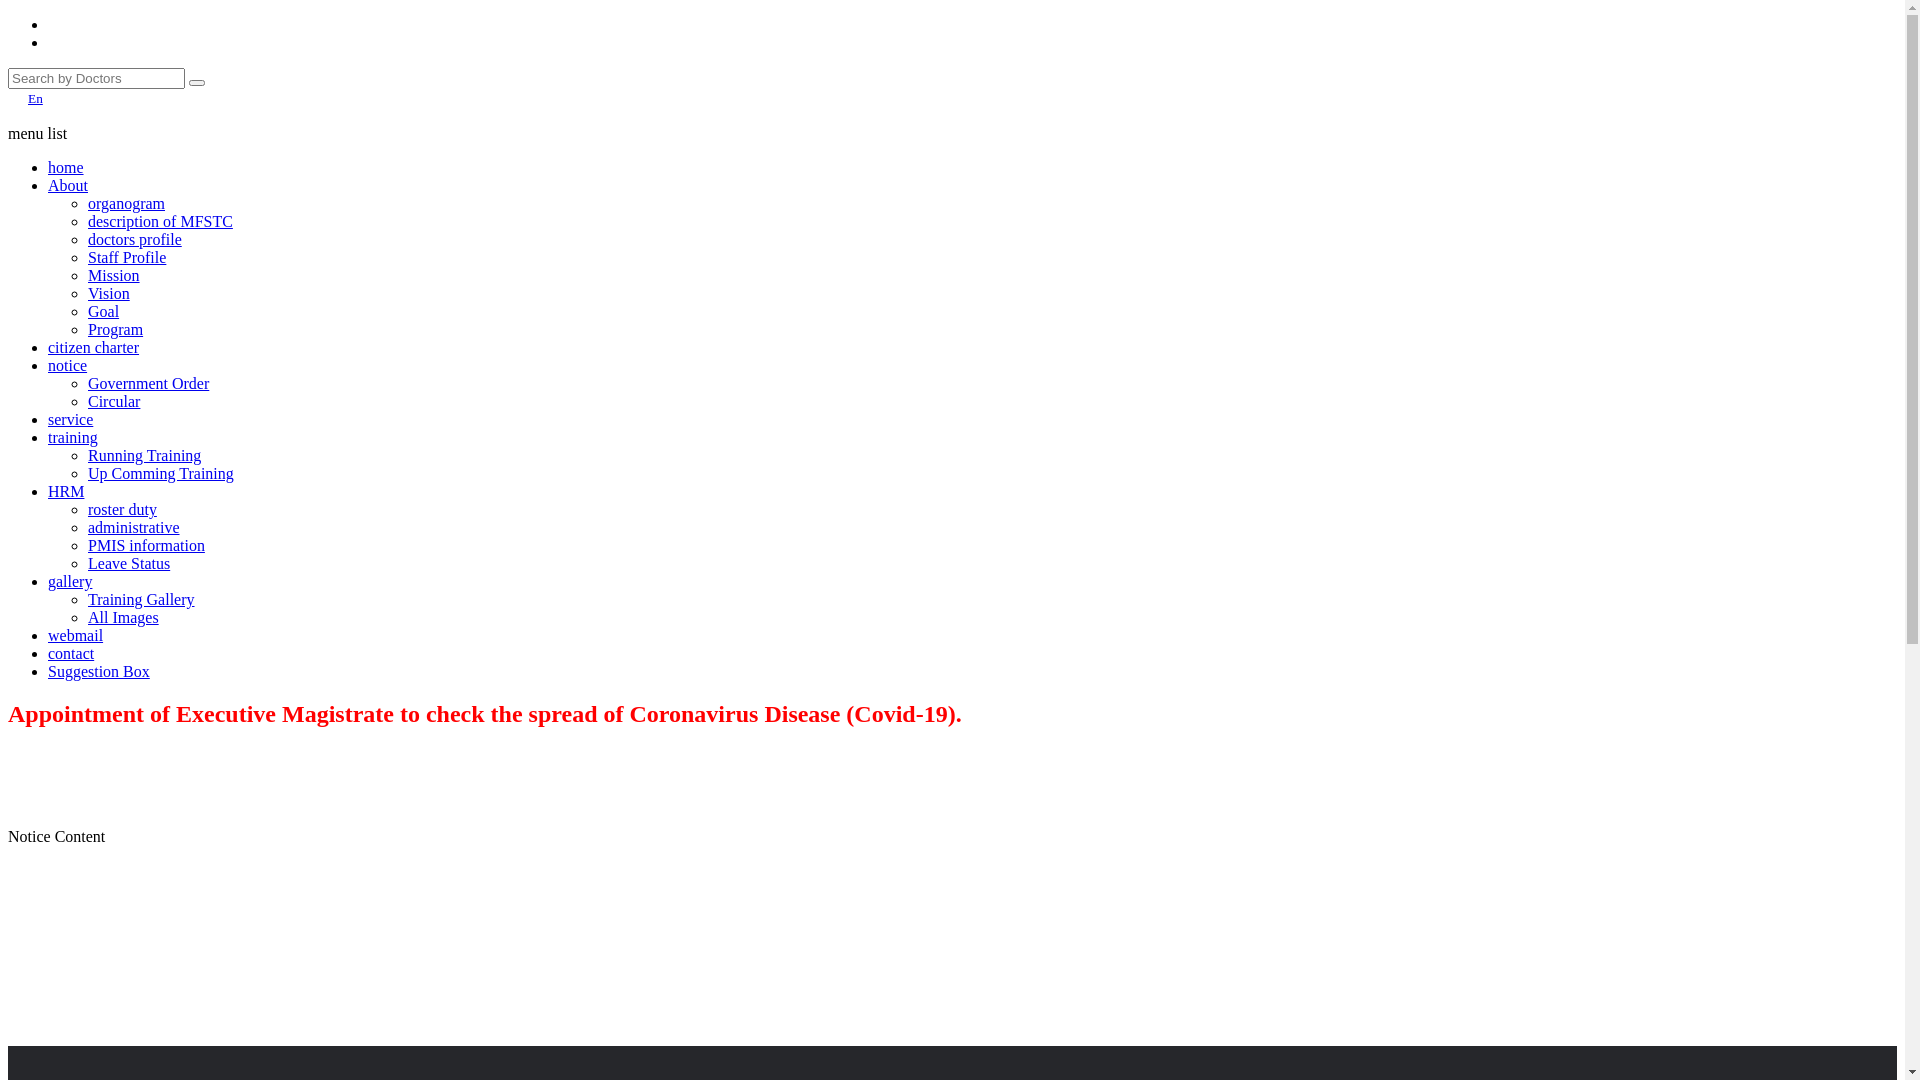 The image size is (1920, 1080). I want to click on home, so click(66, 168).